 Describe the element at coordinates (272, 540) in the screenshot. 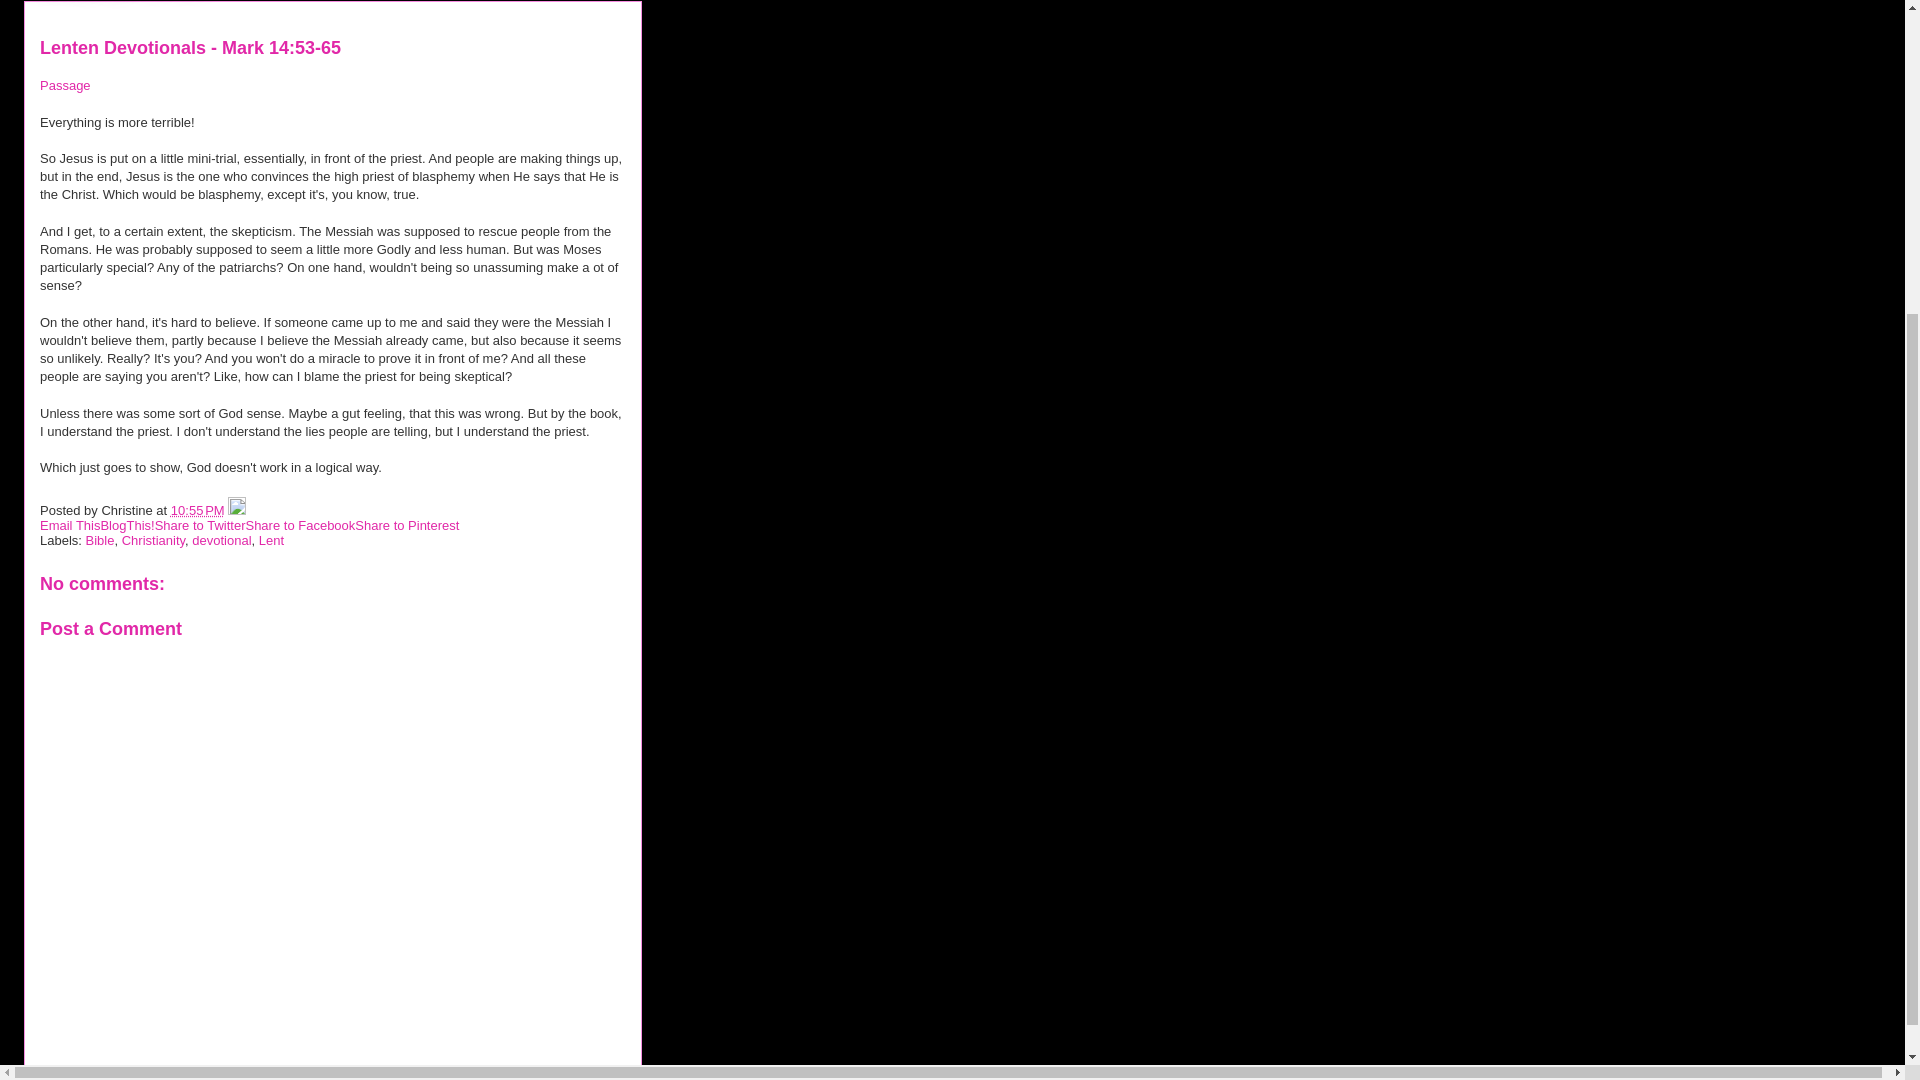

I see `Lent` at that location.